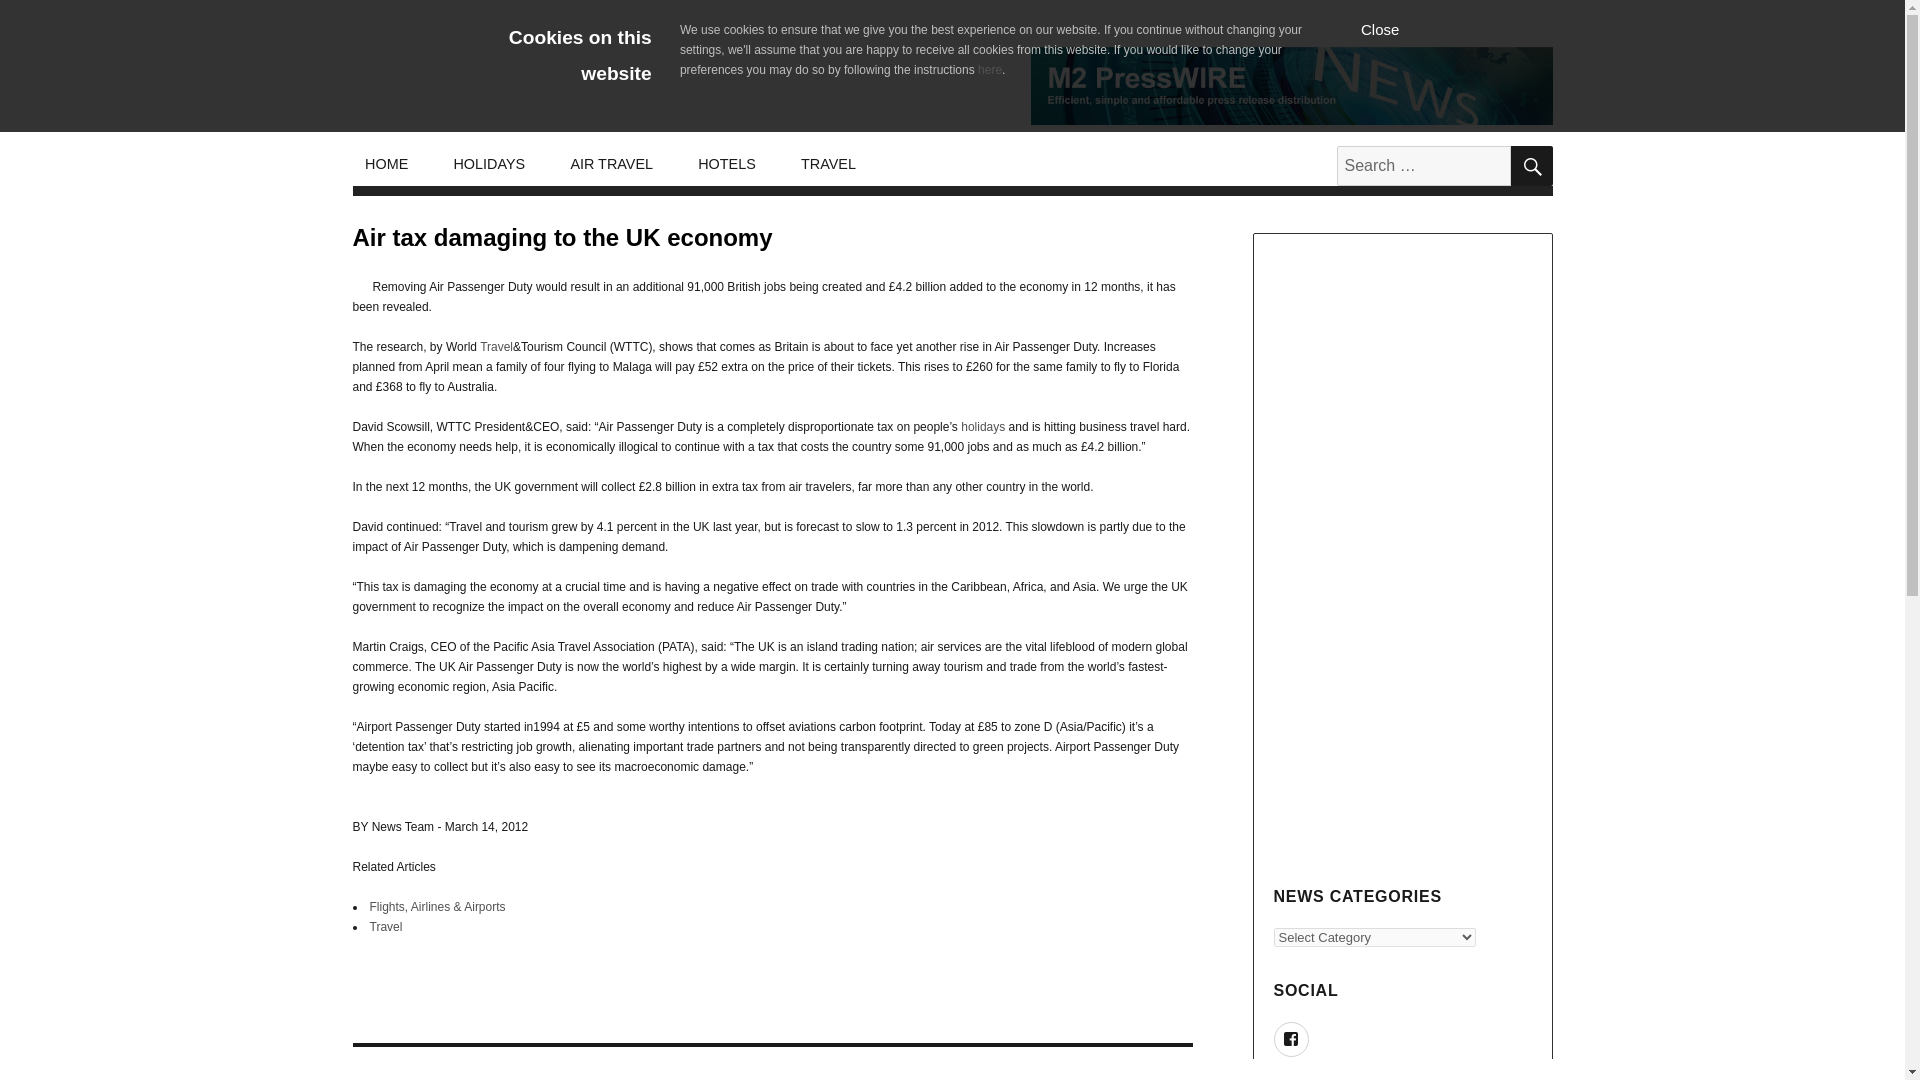  What do you see at coordinates (496, 347) in the screenshot?
I see `Travel` at bounding box center [496, 347].